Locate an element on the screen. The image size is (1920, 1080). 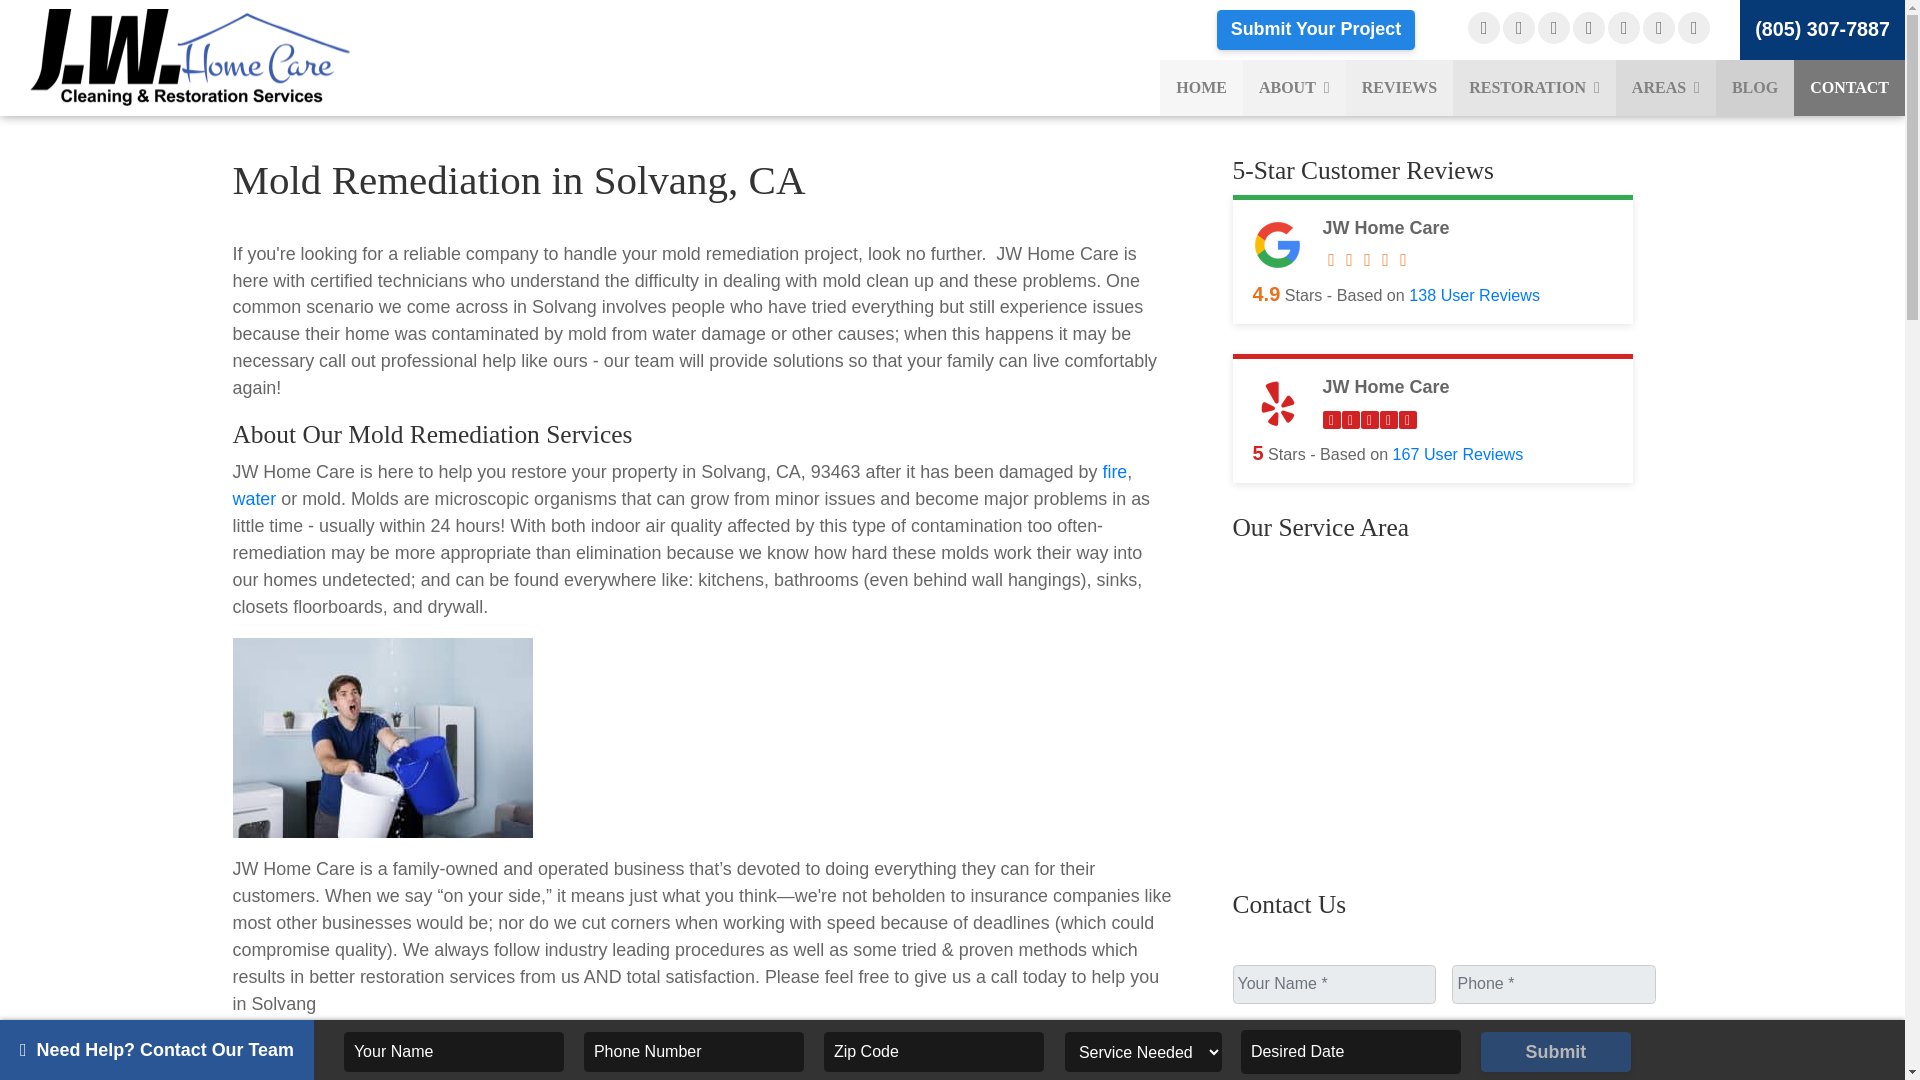
HOME is located at coordinates (1200, 88).